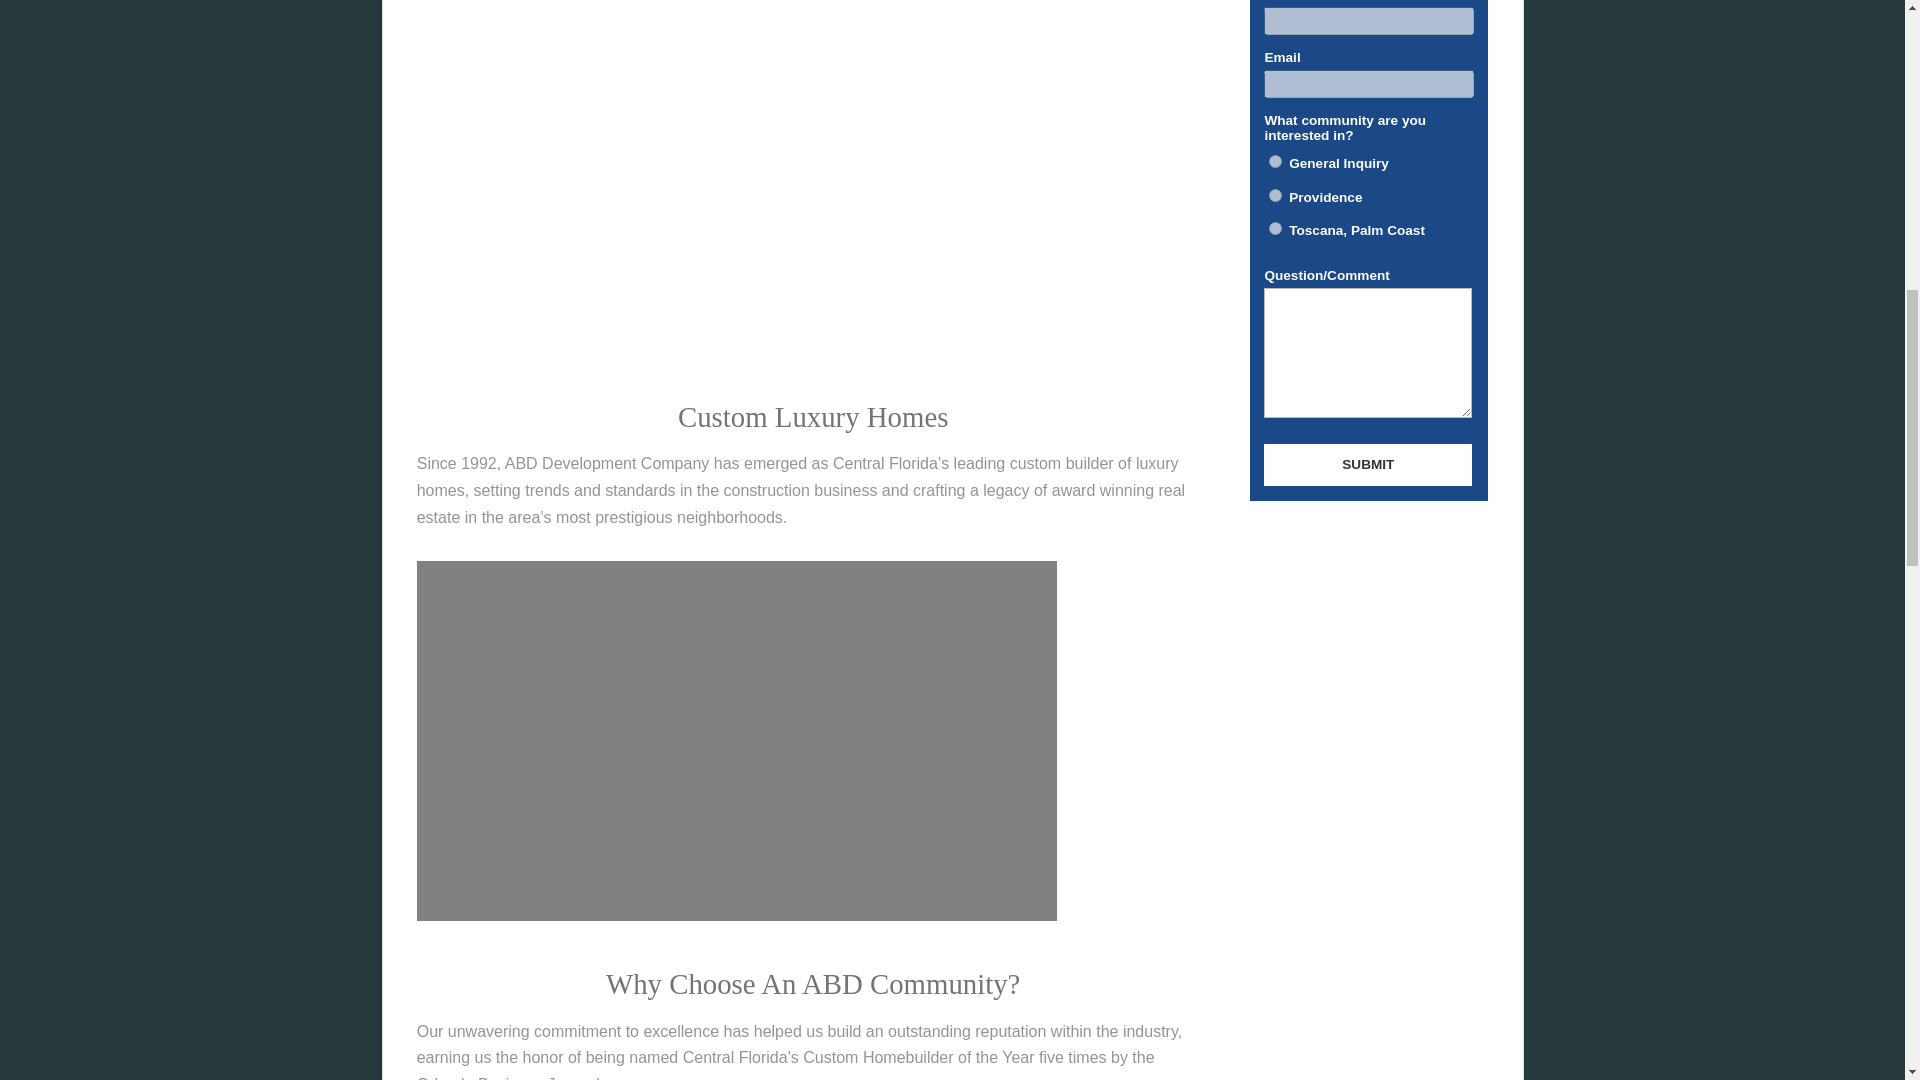 Image resolution: width=1920 pixels, height=1080 pixels. I want to click on Toscana, Palm Coast, so click(1276, 228).